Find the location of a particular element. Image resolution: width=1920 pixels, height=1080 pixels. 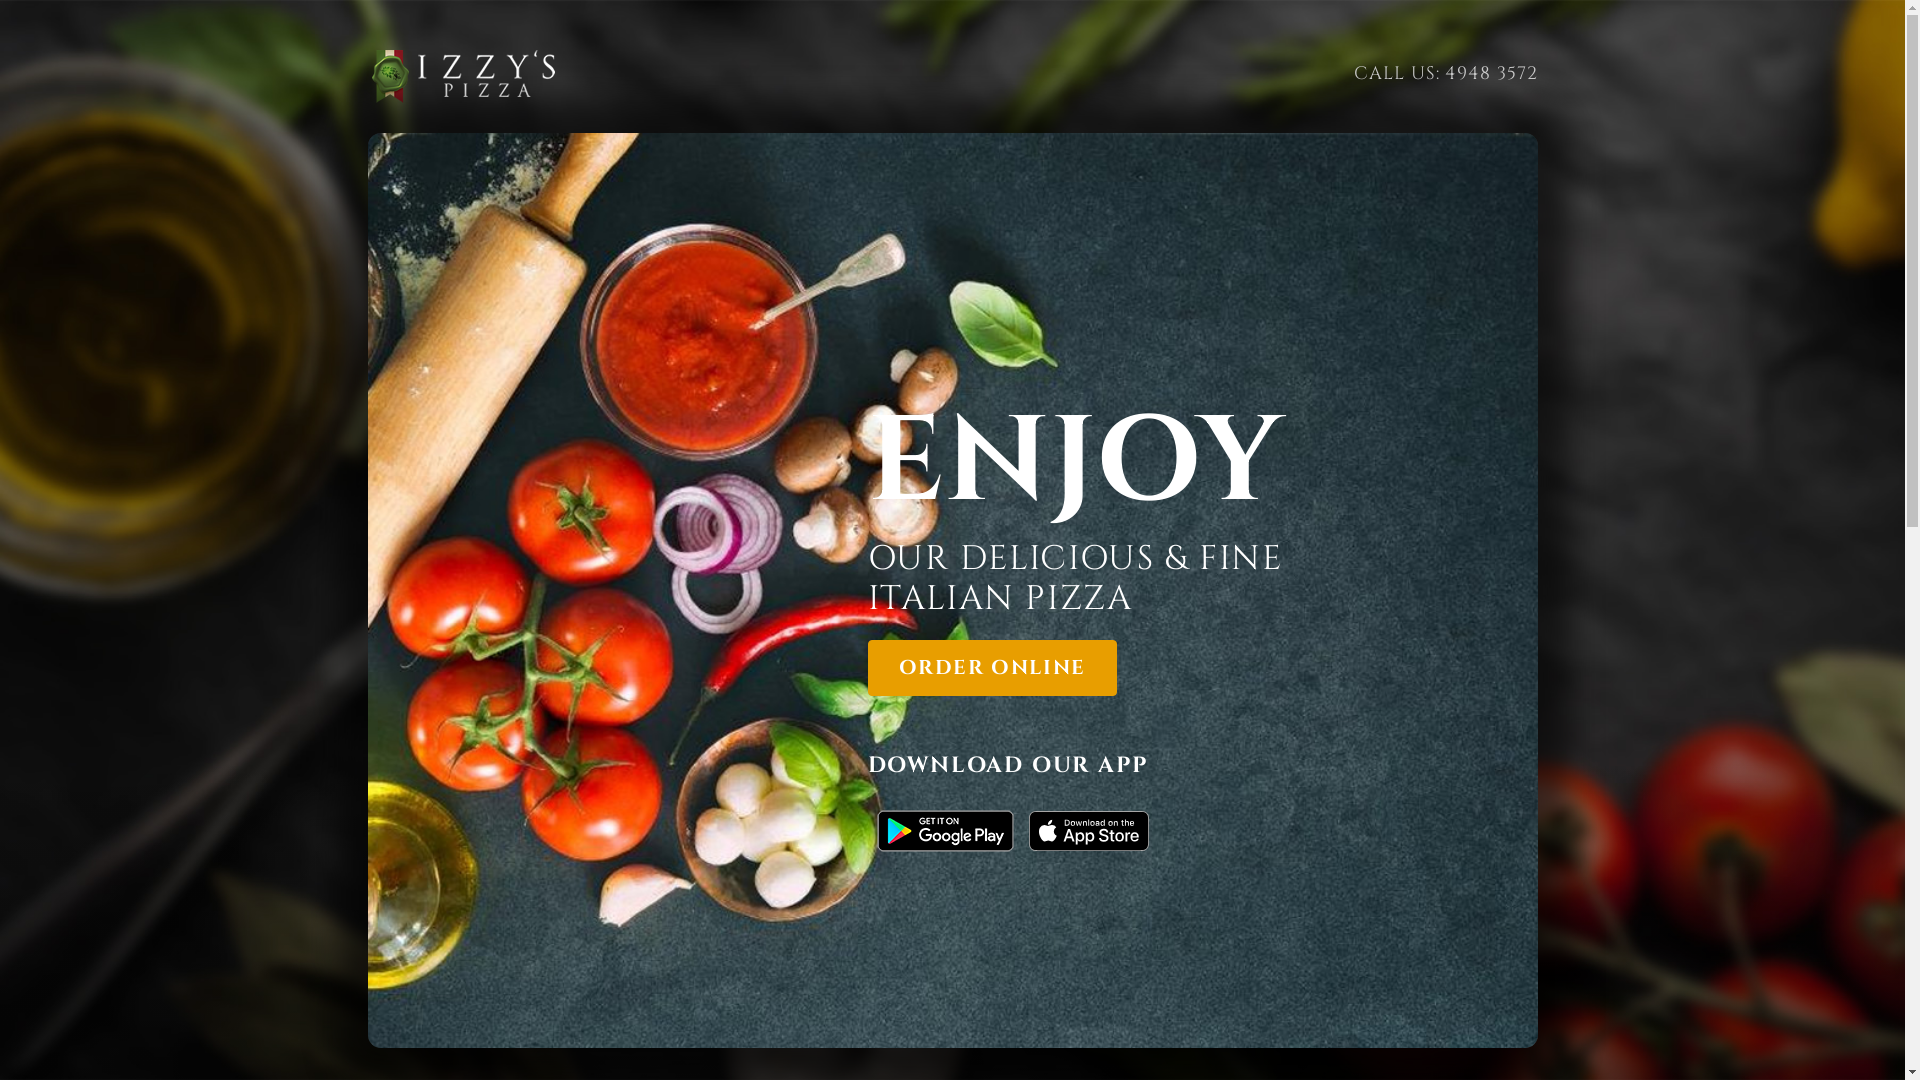

ORDER ONLINE is located at coordinates (992, 668).